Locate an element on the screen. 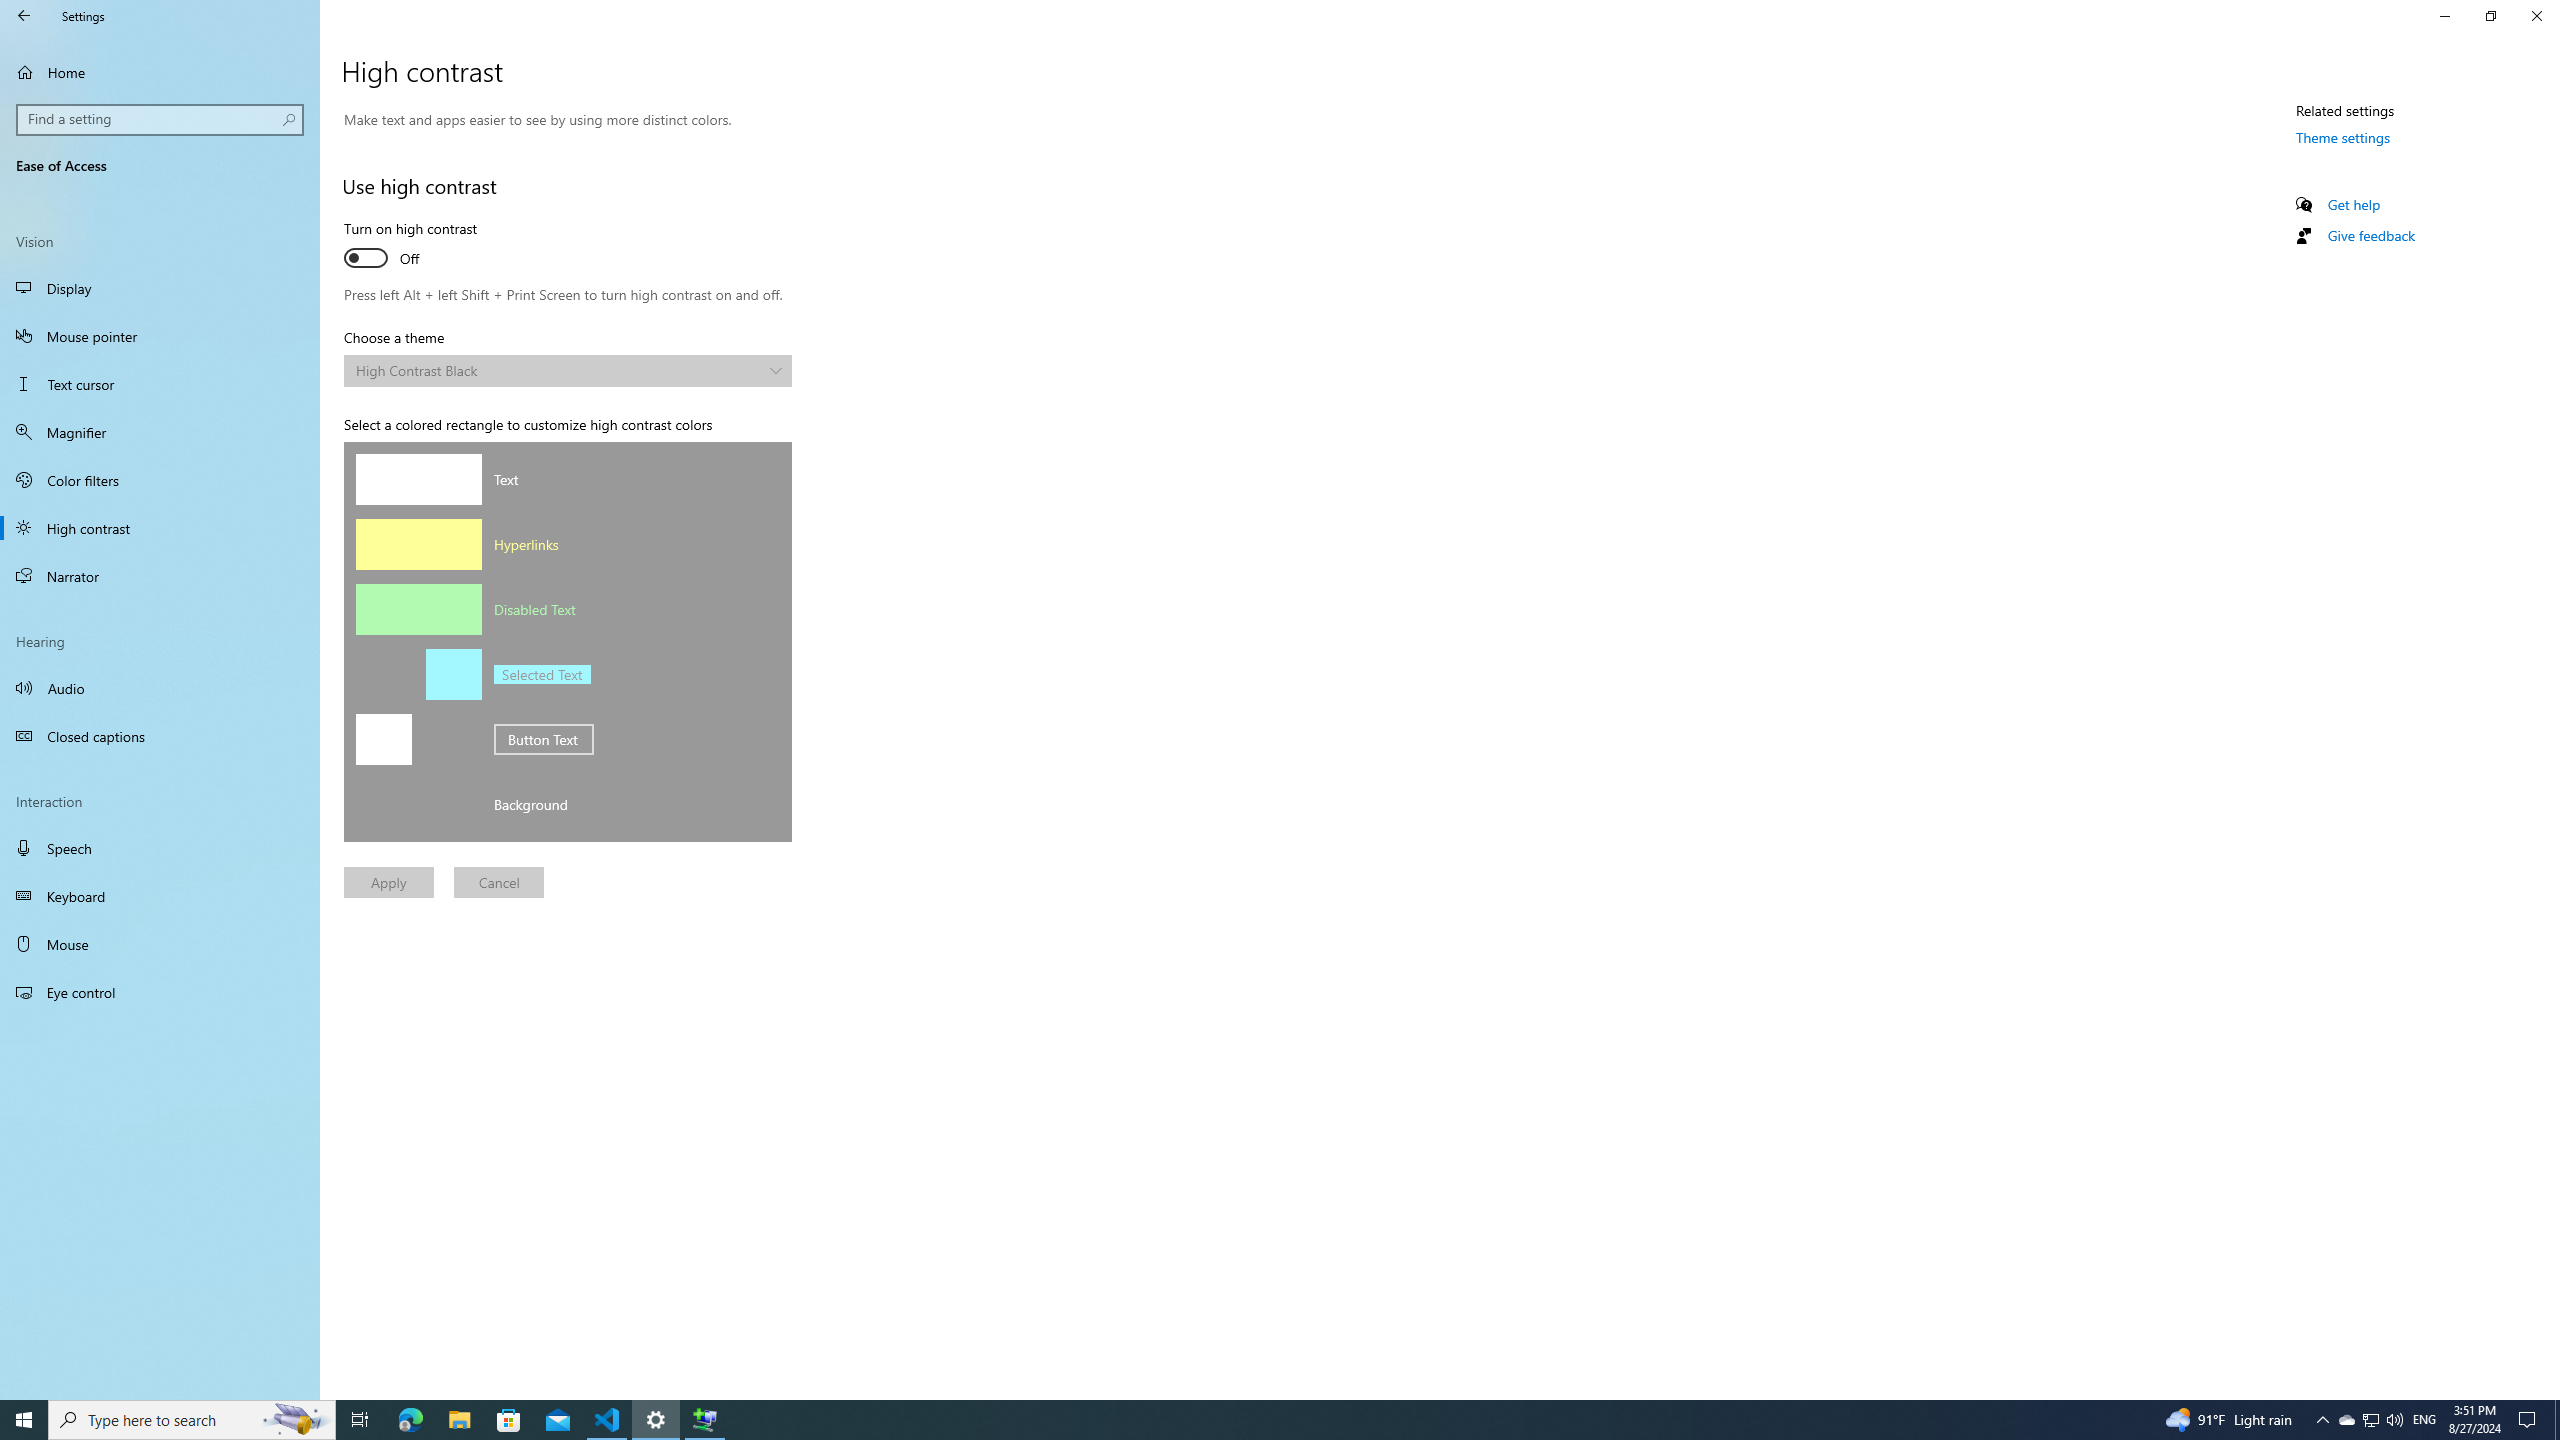 The image size is (2560, 1440). Magnifier is located at coordinates (160, 432).